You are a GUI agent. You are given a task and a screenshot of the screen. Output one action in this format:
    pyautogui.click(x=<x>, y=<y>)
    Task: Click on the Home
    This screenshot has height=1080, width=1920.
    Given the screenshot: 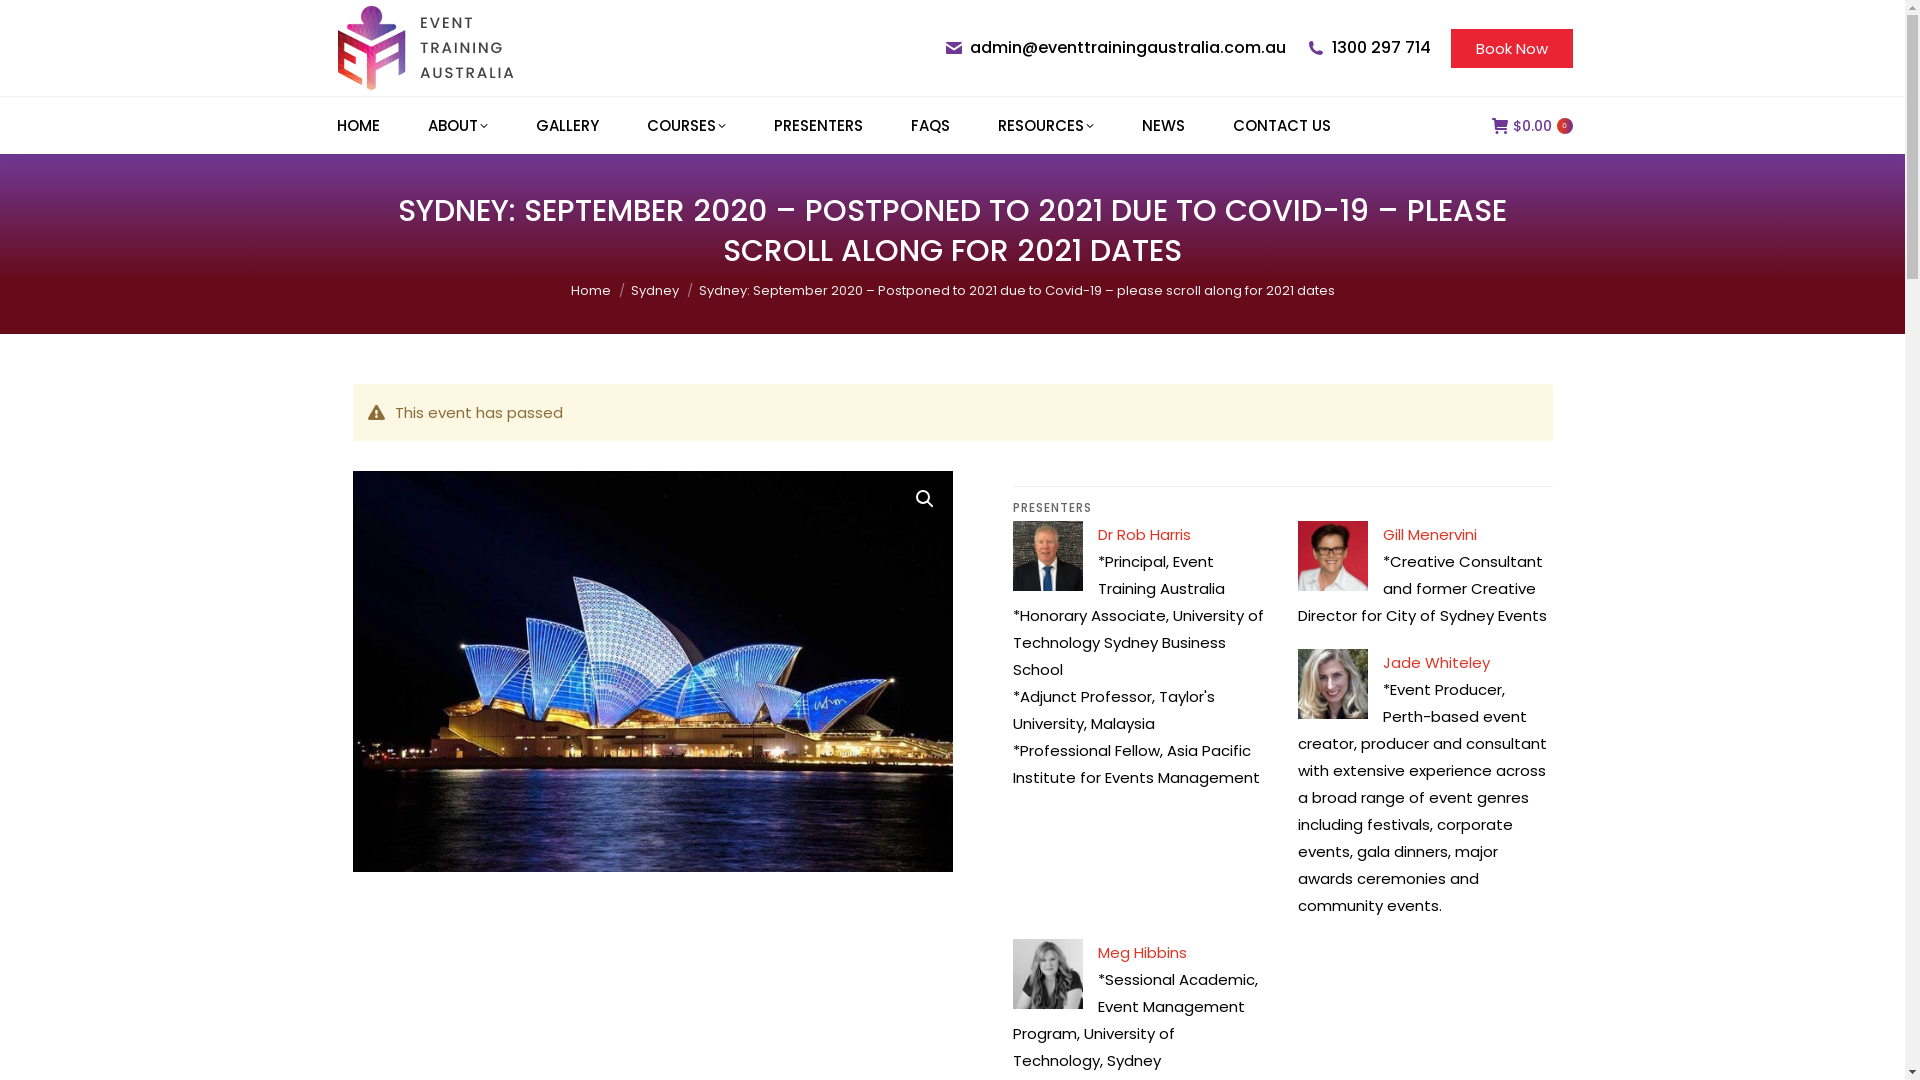 What is the action you would take?
    pyautogui.click(x=590, y=290)
    